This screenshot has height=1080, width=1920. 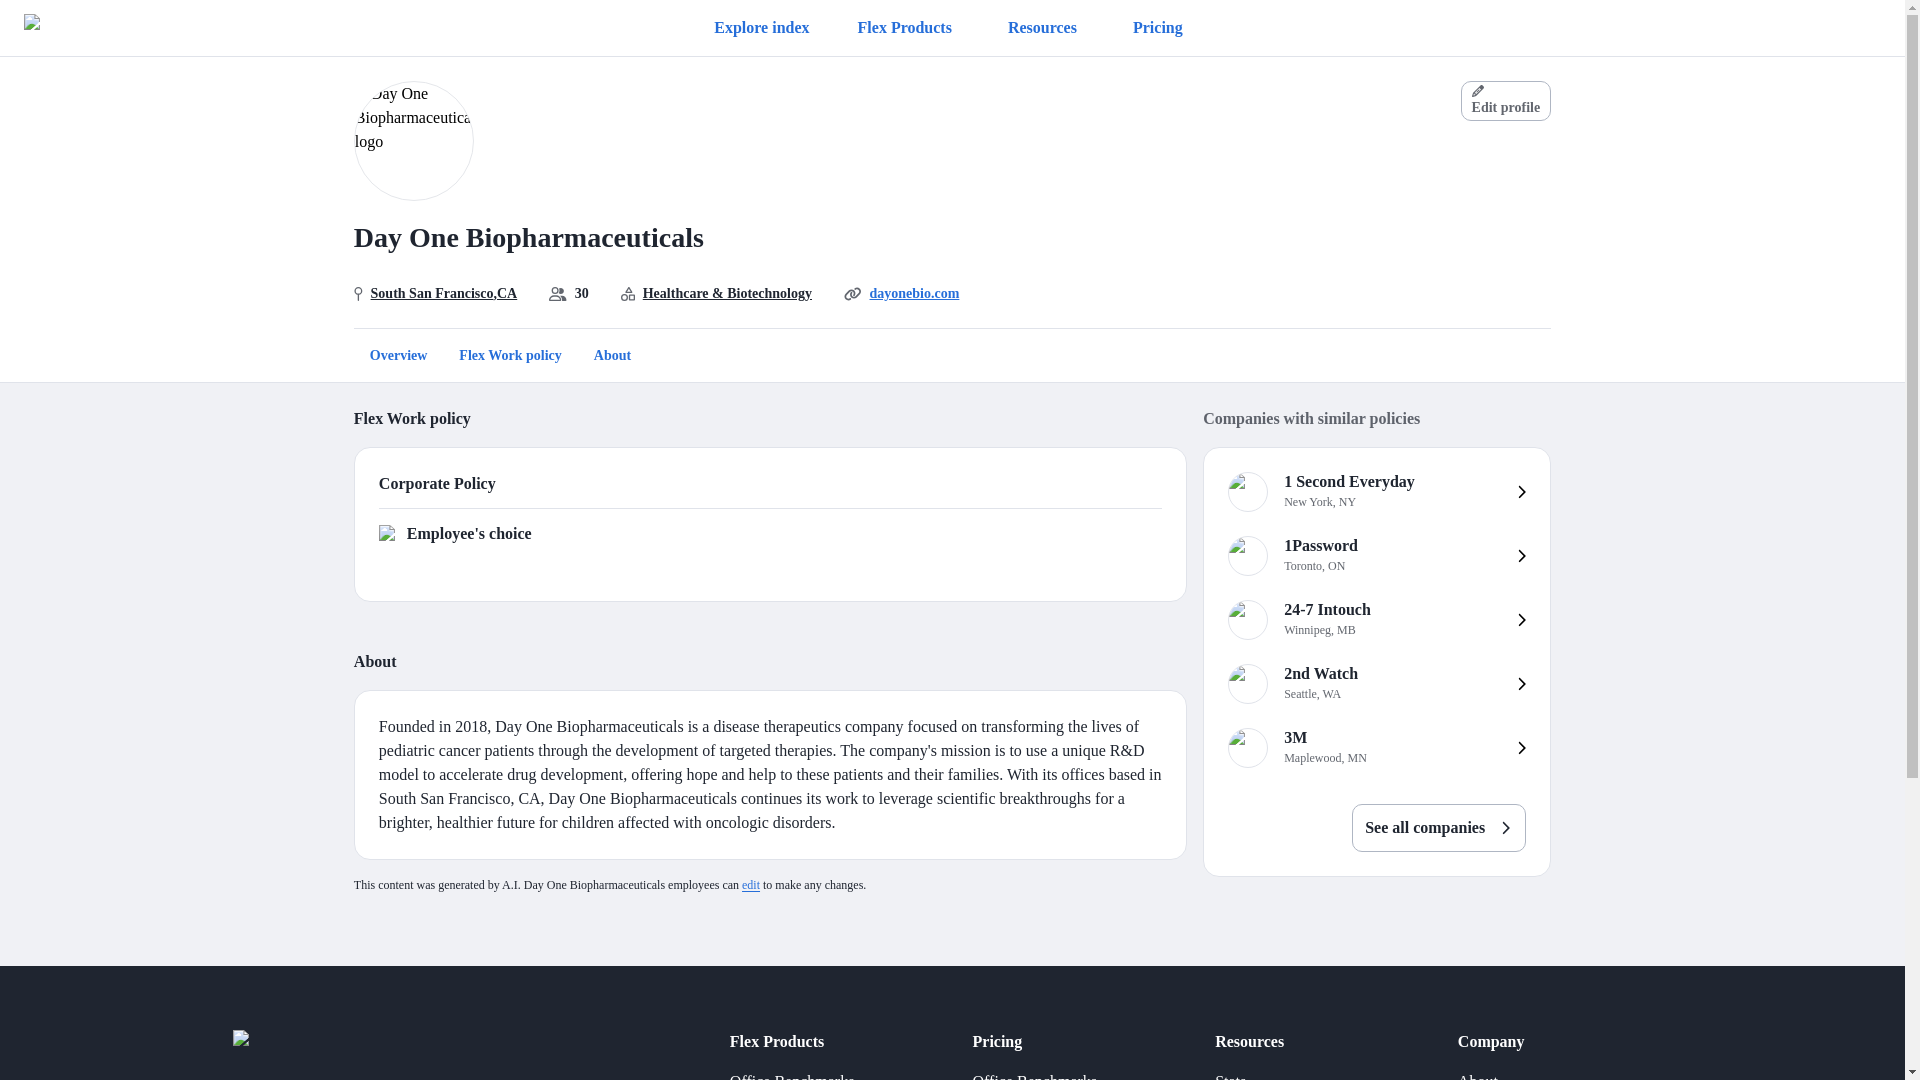 What do you see at coordinates (1438, 828) in the screenshot?
I see `South San Francisco` at bounding box center [1438, 828].